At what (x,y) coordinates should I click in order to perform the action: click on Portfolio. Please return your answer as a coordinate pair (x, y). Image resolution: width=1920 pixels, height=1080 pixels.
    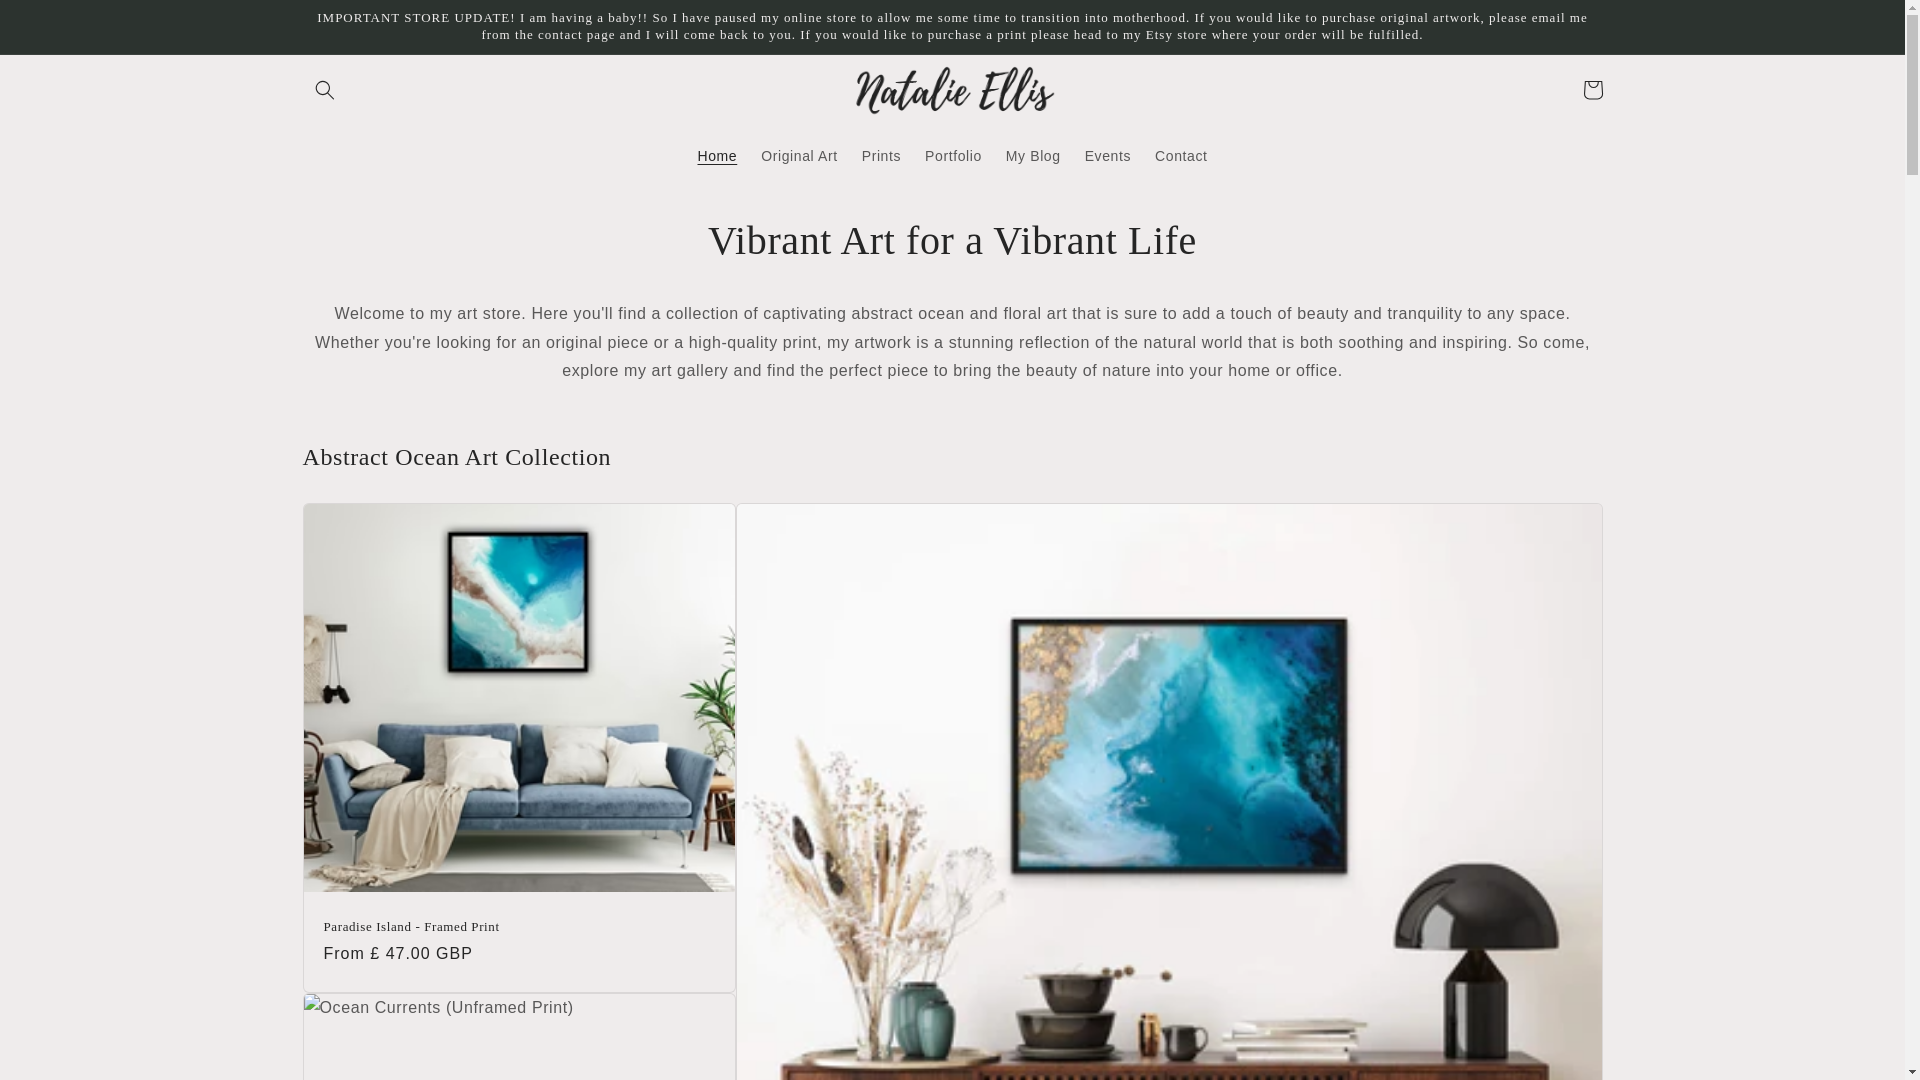
    Looking at the image, I should click on (954, 156).